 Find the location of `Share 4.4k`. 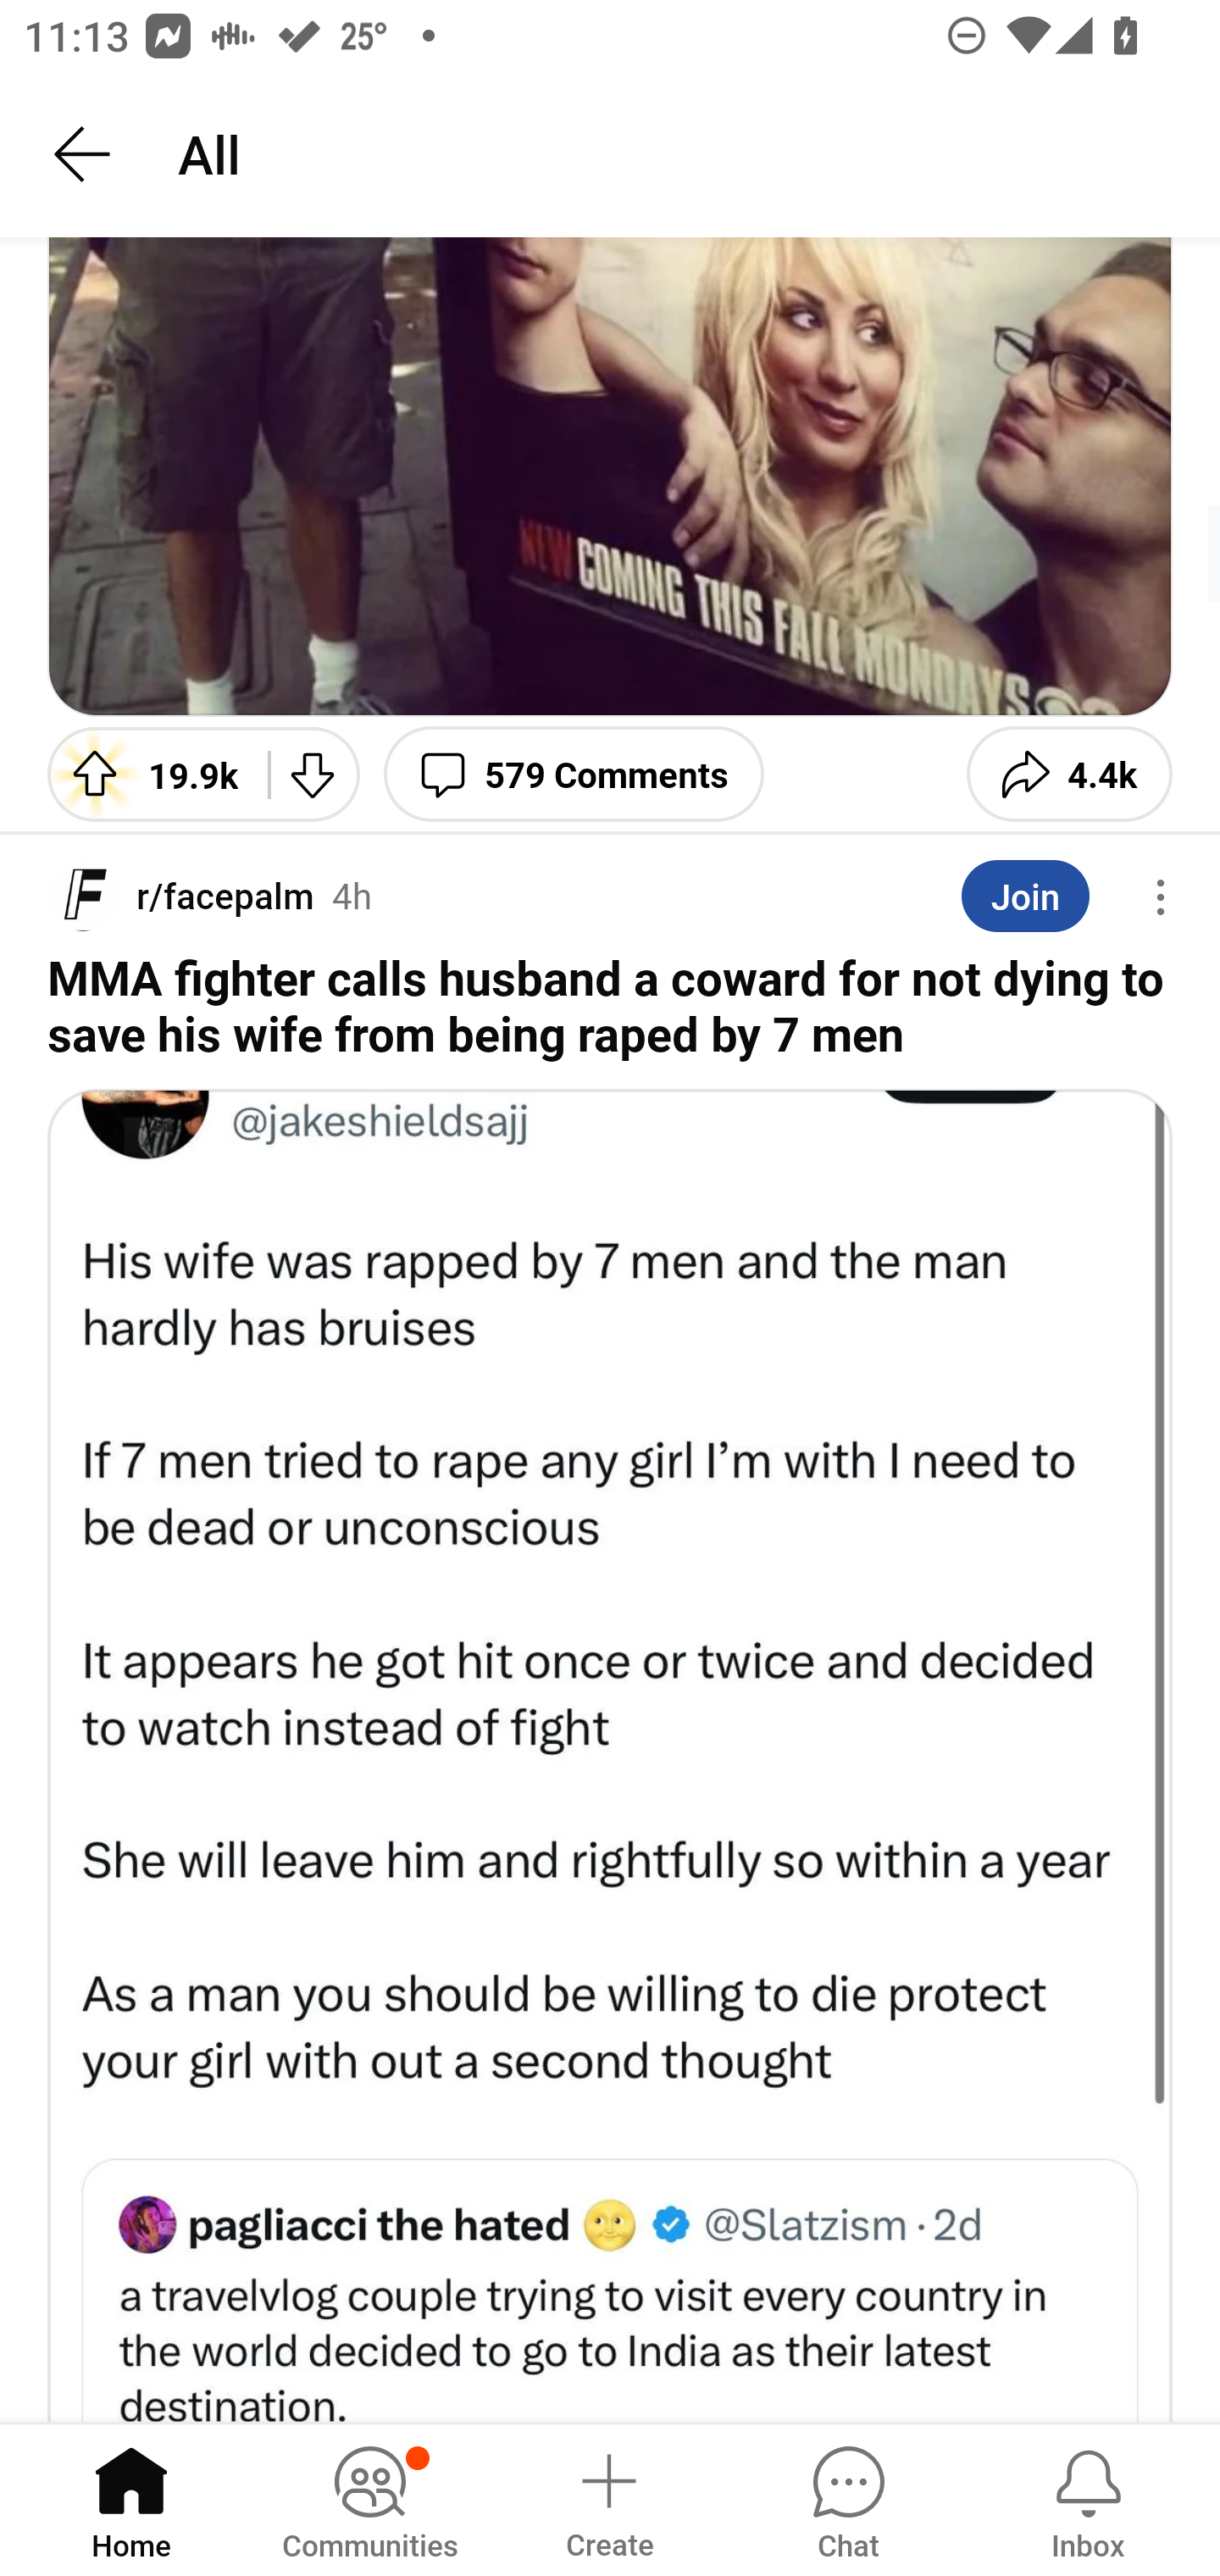

Share 4.4k is located at coordinates (1069, 774).